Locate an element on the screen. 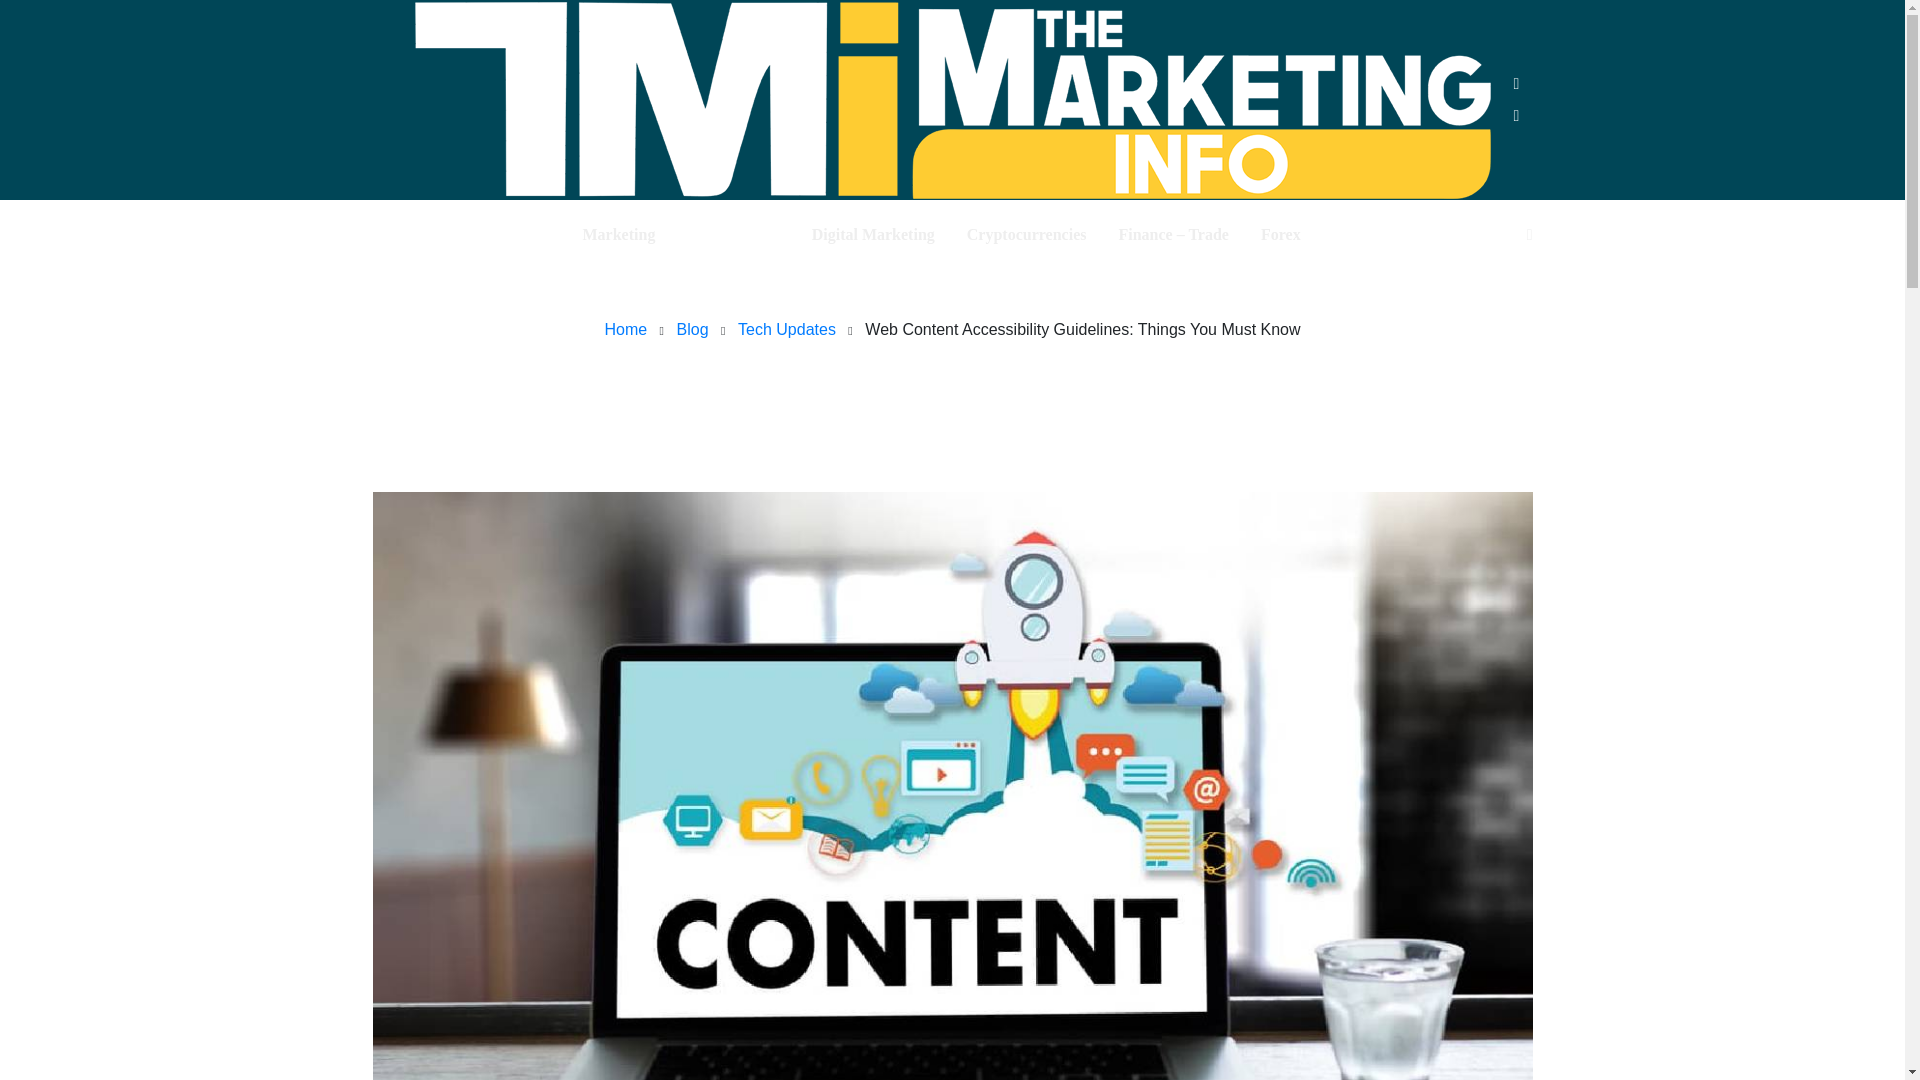 This screenshot has width=1920, height=1080. Cryptocurrencies is located at coordinates (1026, 234).